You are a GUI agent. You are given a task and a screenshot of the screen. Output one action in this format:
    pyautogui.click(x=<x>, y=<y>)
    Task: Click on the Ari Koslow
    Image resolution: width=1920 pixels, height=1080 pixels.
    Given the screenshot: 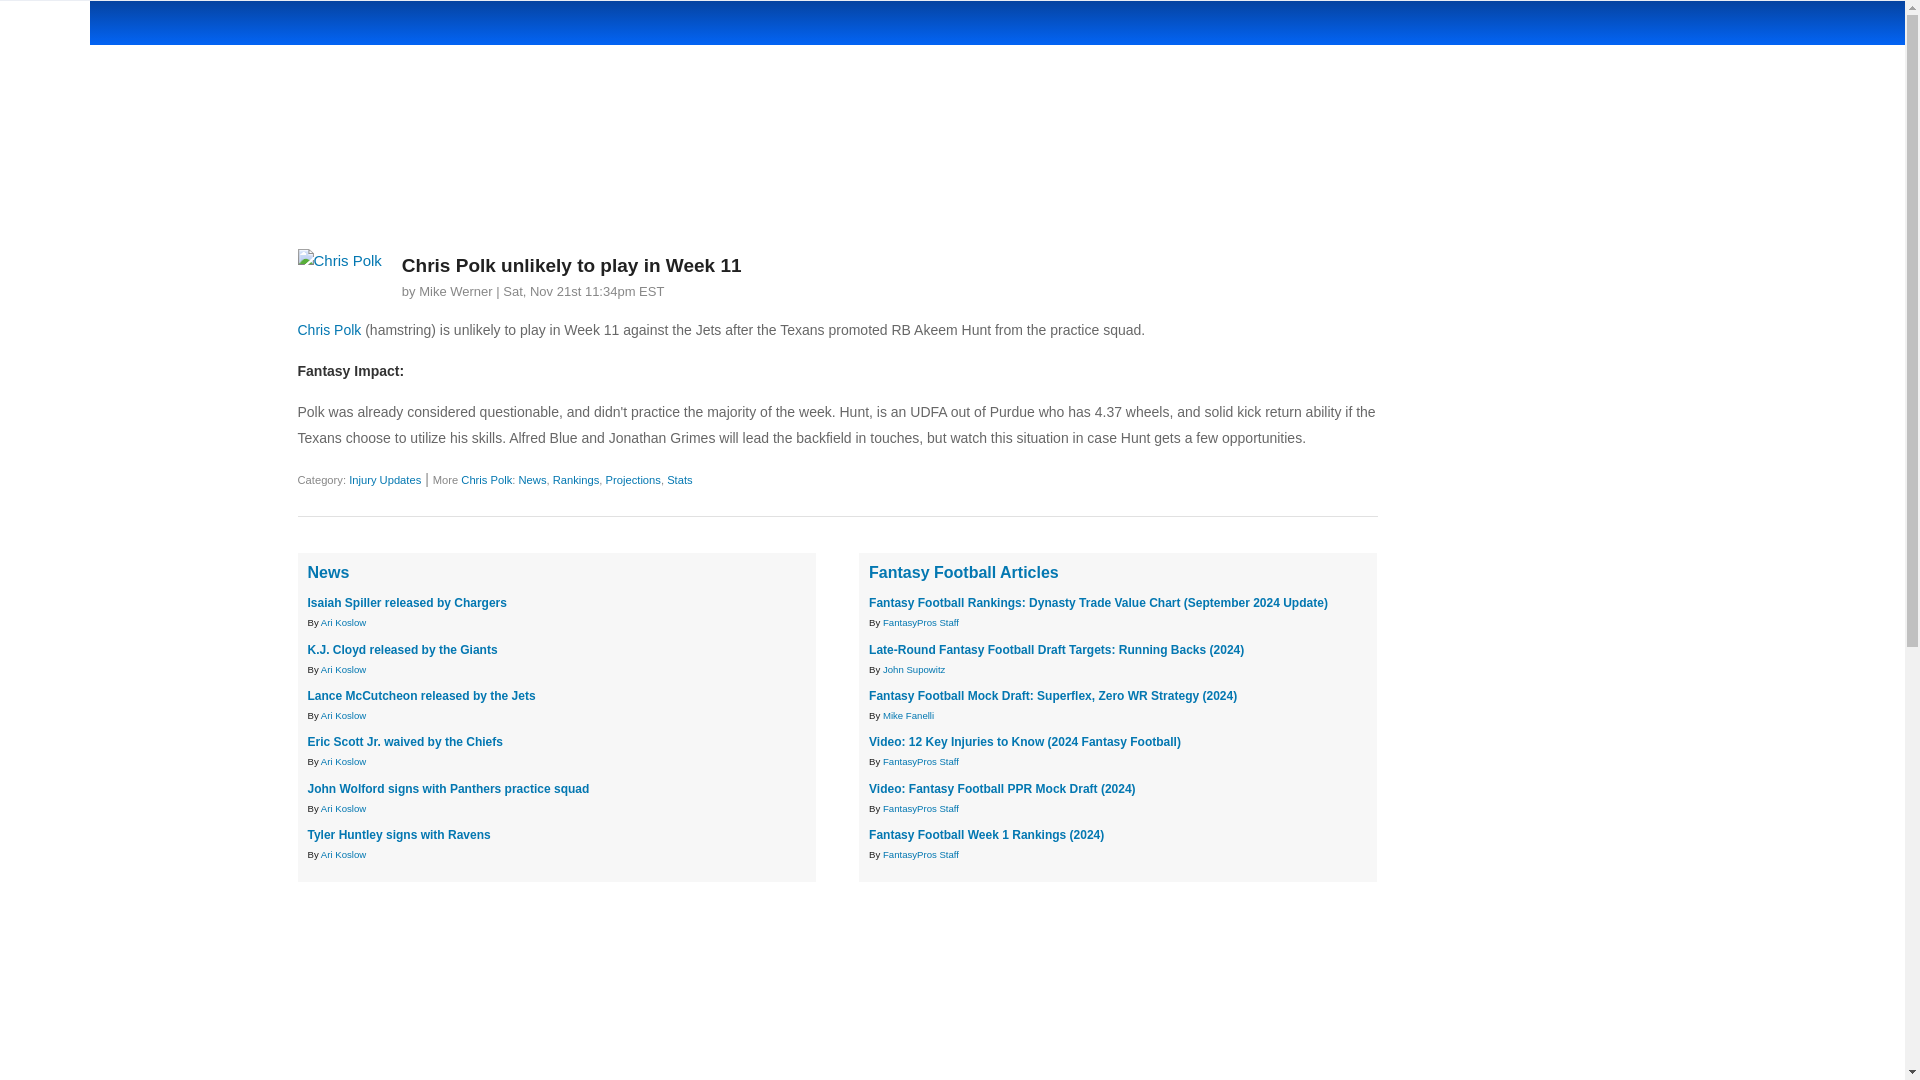 What is the action you would take?
    pyautogui.click(x=343, y=715)
    